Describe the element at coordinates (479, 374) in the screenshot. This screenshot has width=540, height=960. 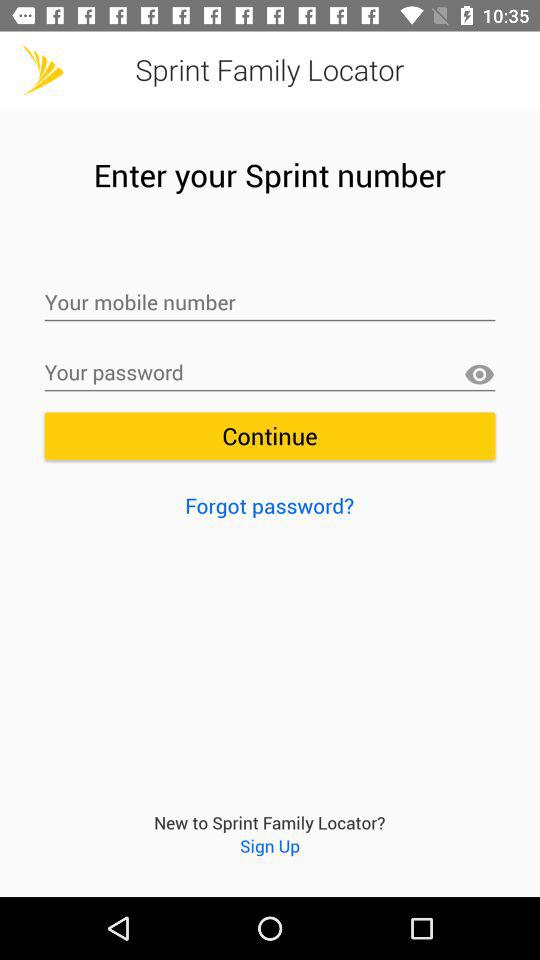
I see `show letters` at that location.